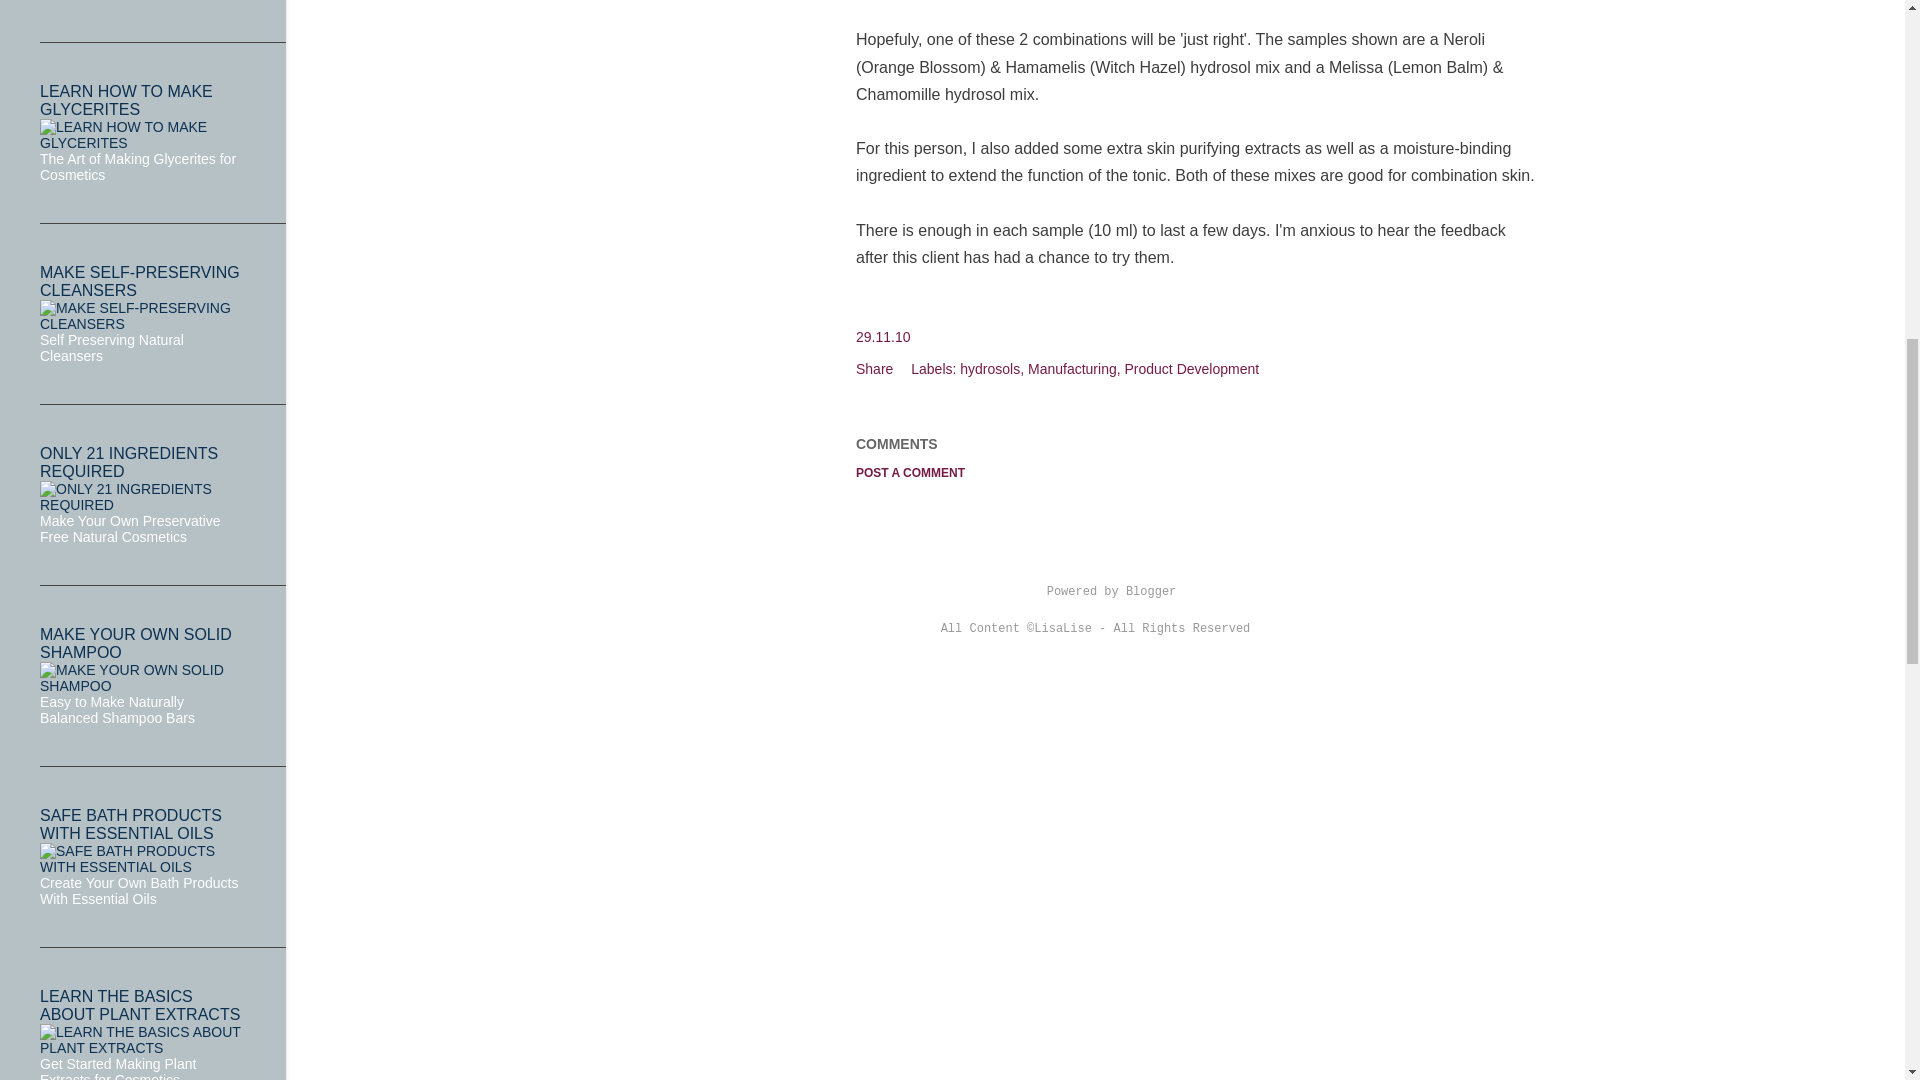  What do you see at coordinates (910, 472) in the screenshot?
I see `POST A COMMENT` at bounding box center [910, 472].